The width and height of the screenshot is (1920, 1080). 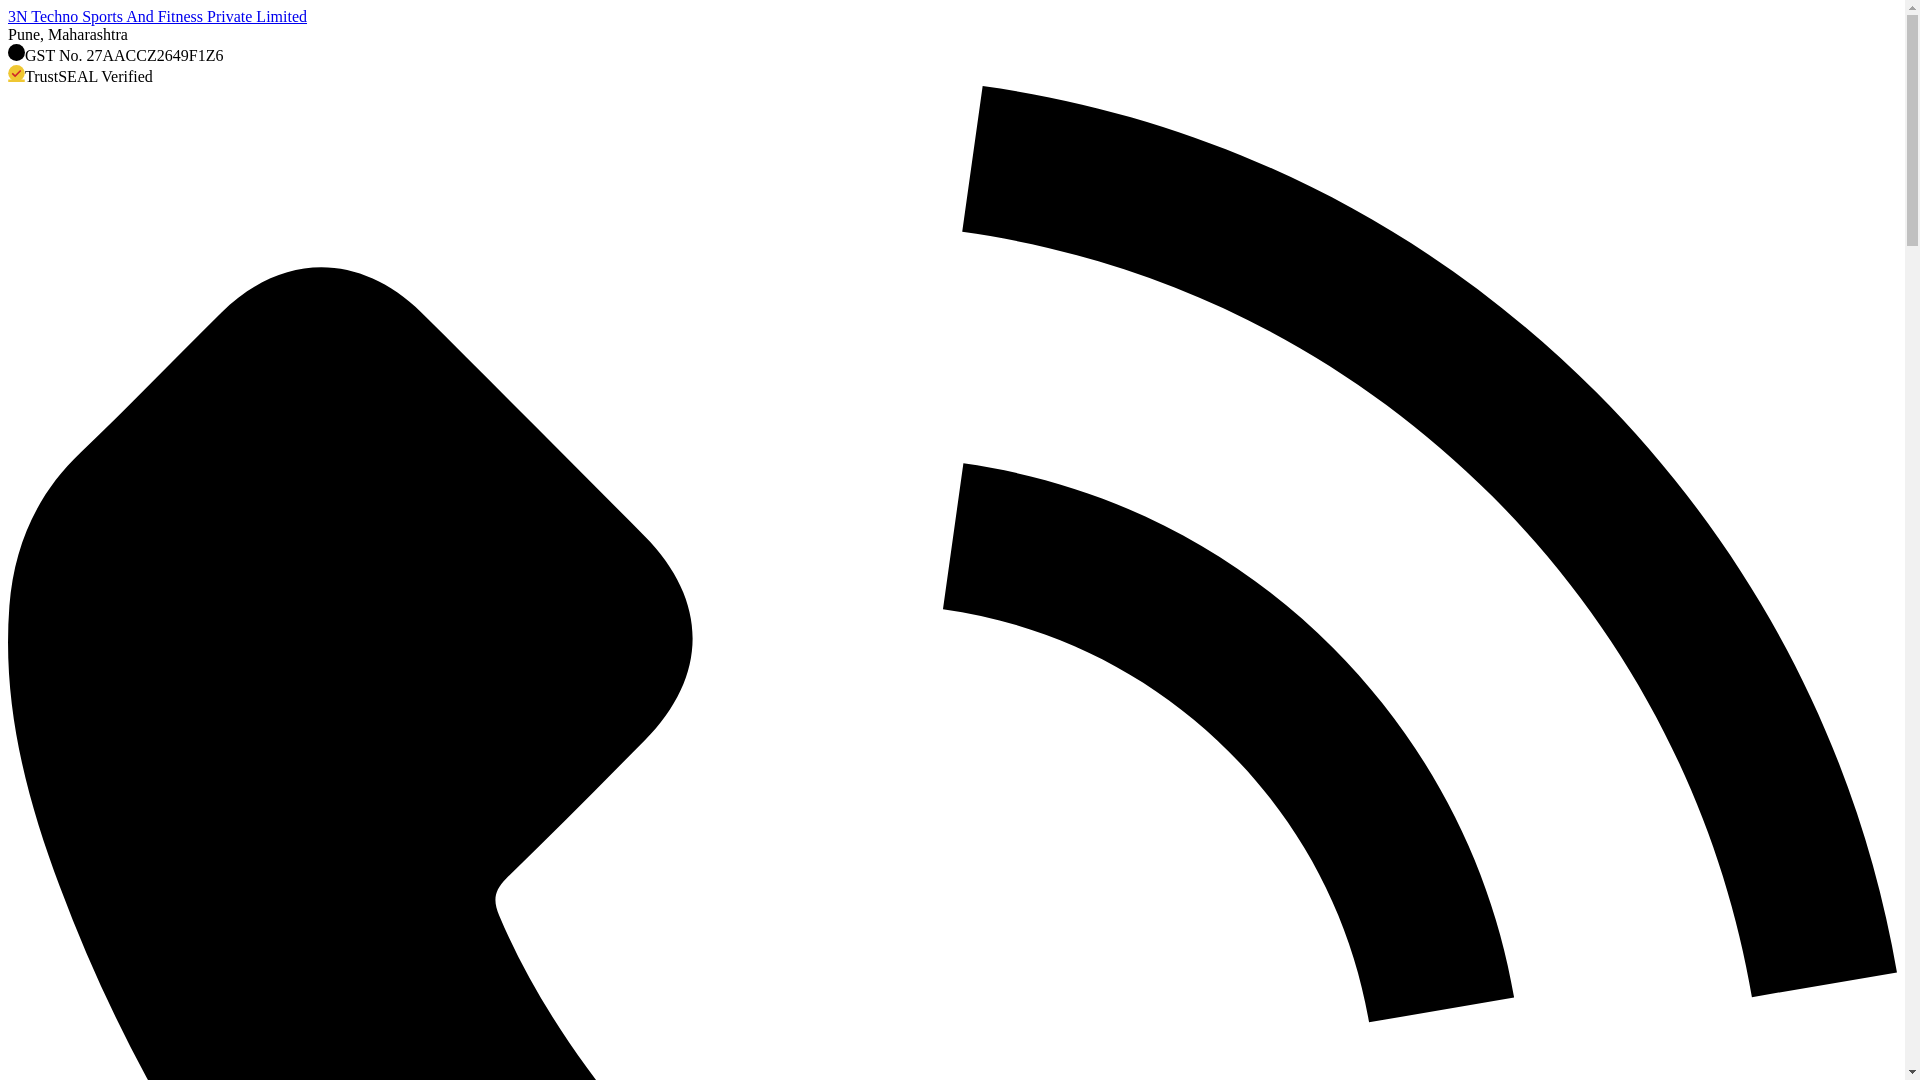 I want to click on 3N Techno Sports And Fitness Private Limited, so click(x=952, y=17).